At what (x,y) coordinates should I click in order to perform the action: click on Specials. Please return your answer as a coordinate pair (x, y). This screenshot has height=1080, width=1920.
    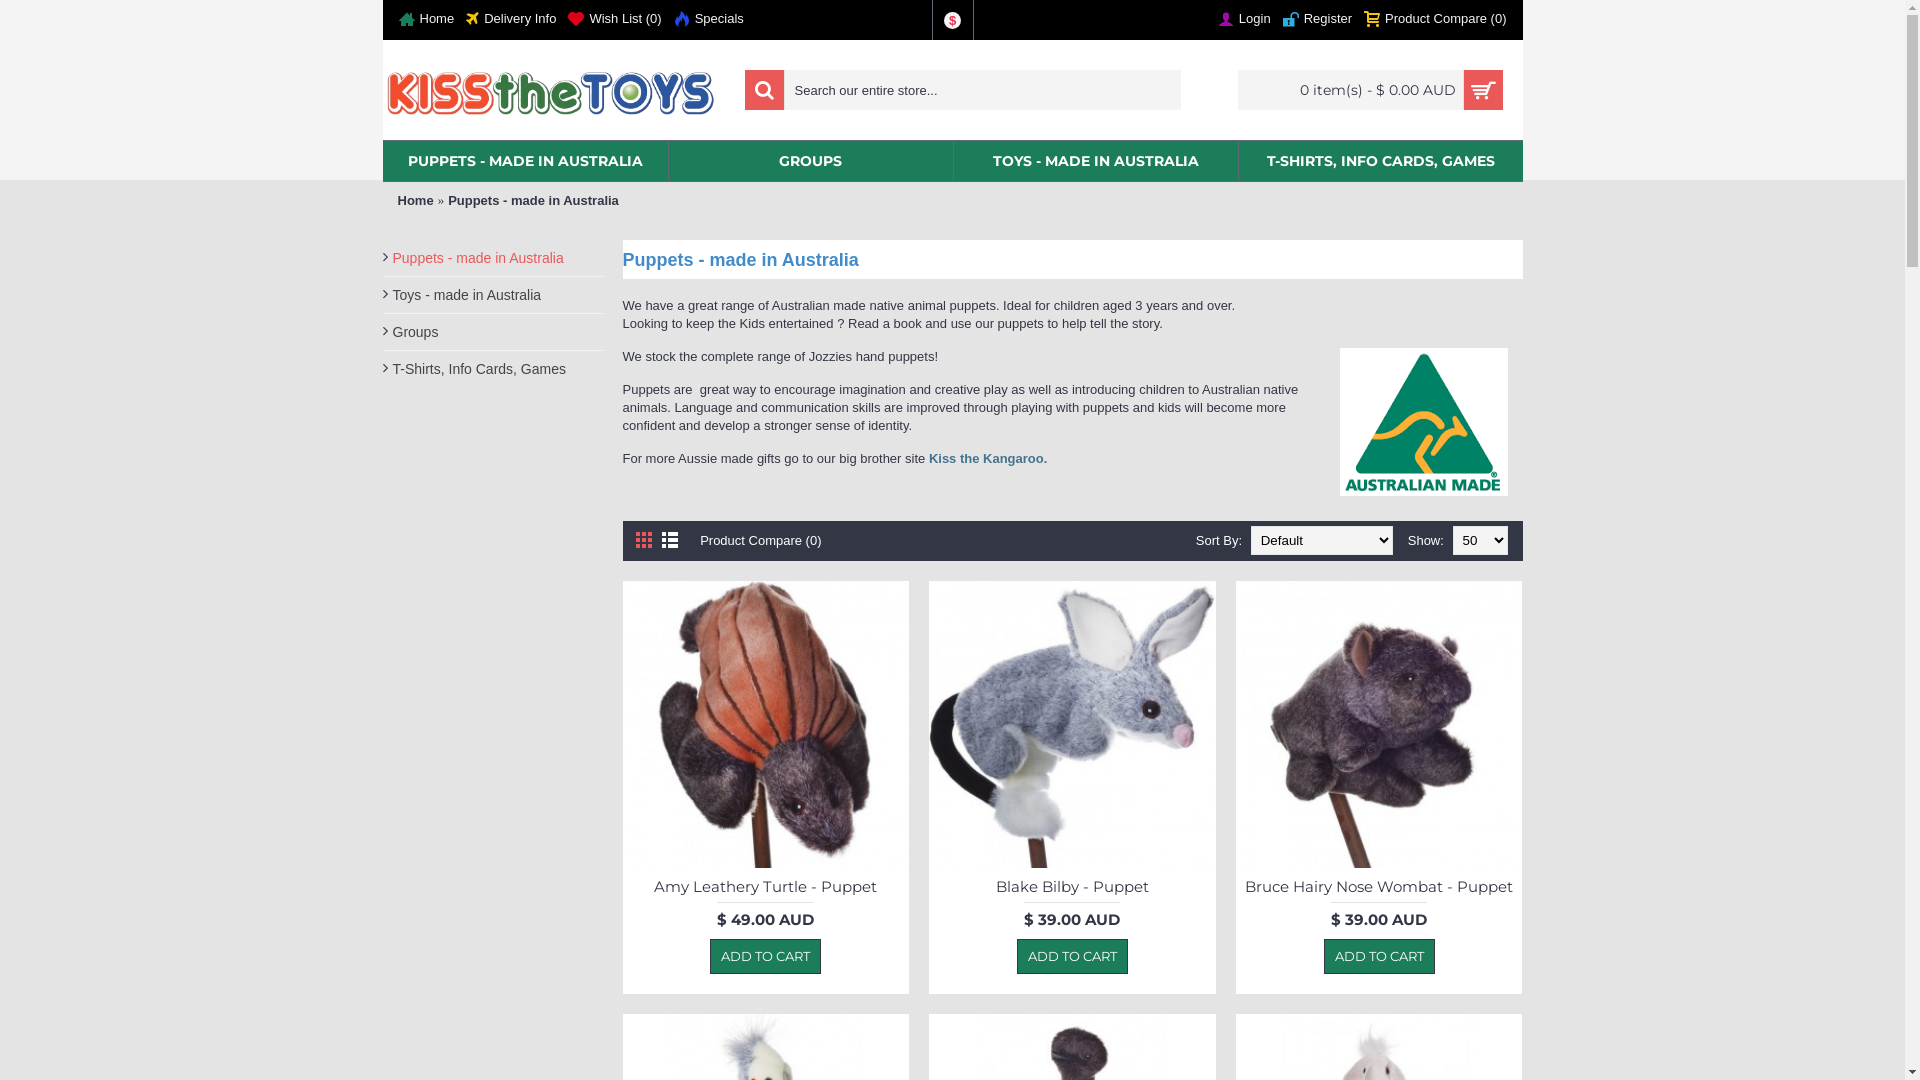
    Looking at the image, I should click on (709, 20).